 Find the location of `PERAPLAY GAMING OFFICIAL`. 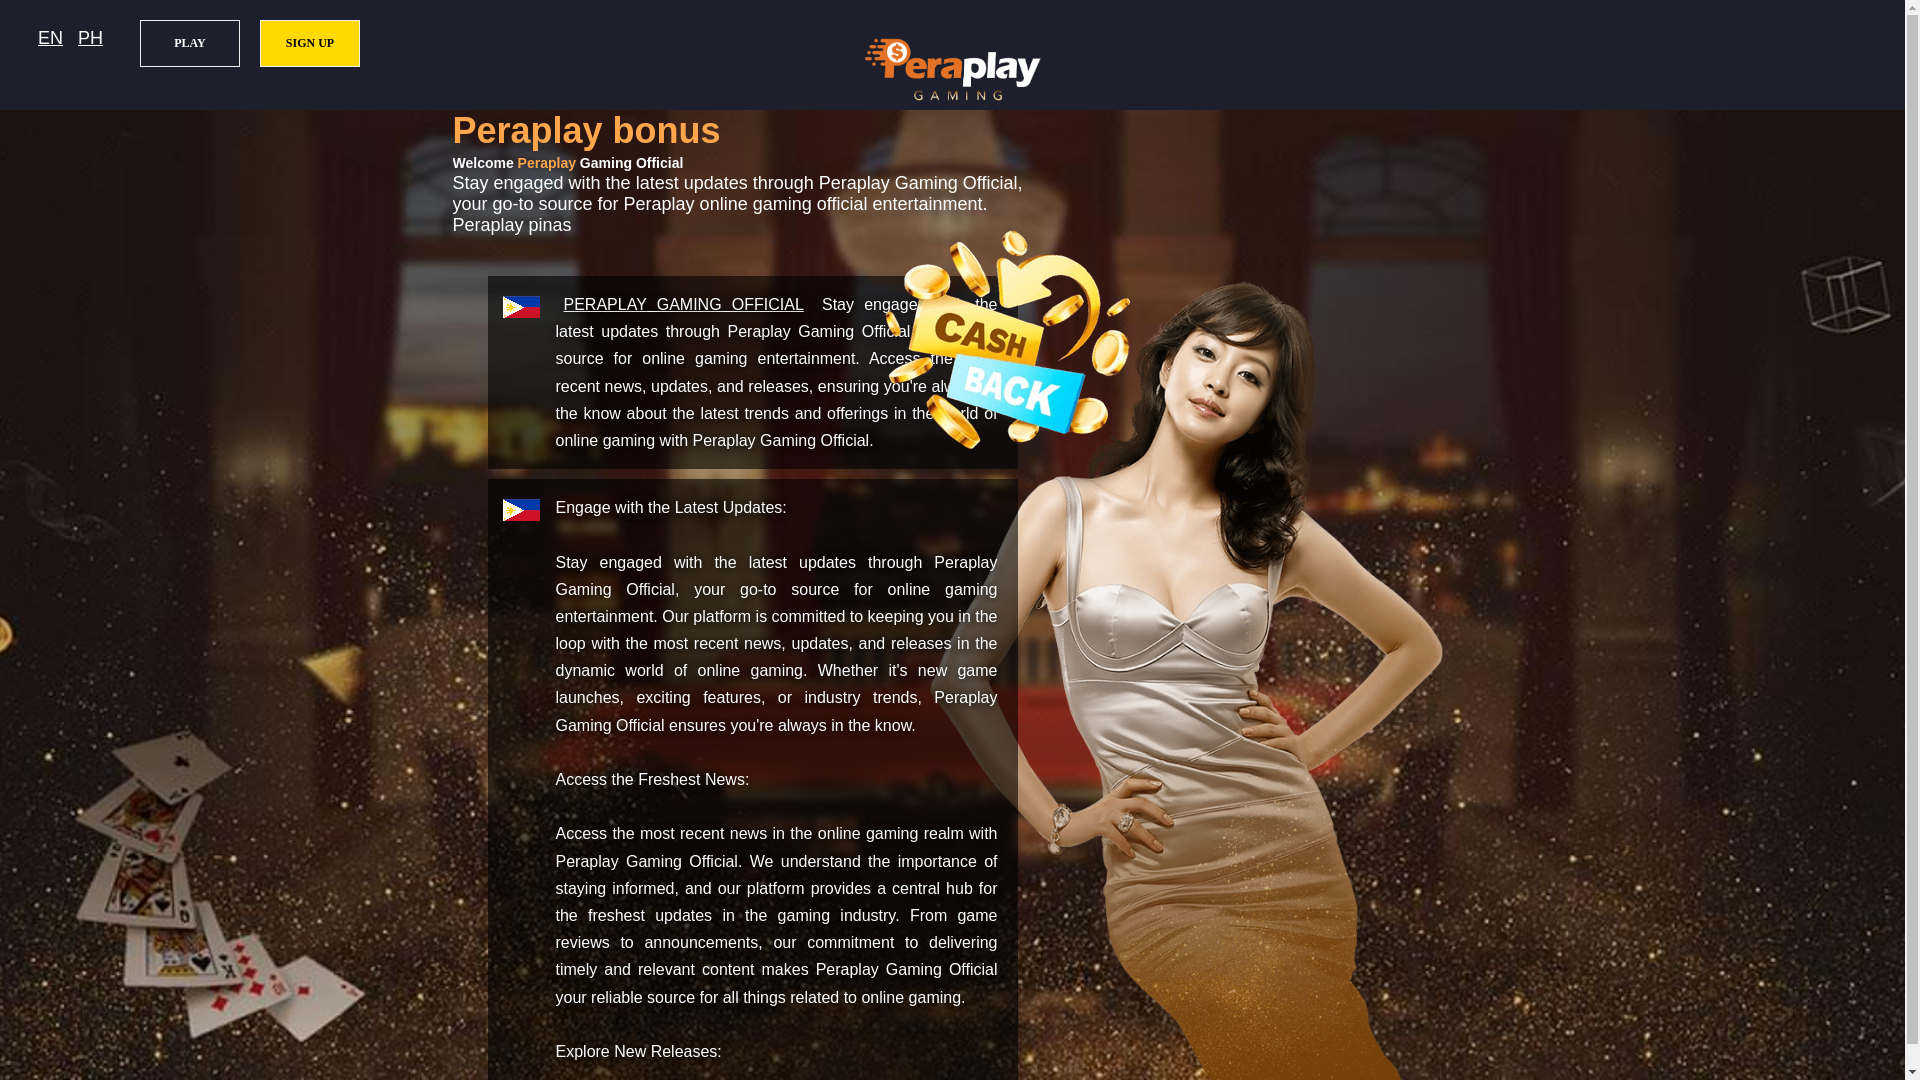

PERAPLAY GAMING OFFICIAL is located at coordinates (684, 304).